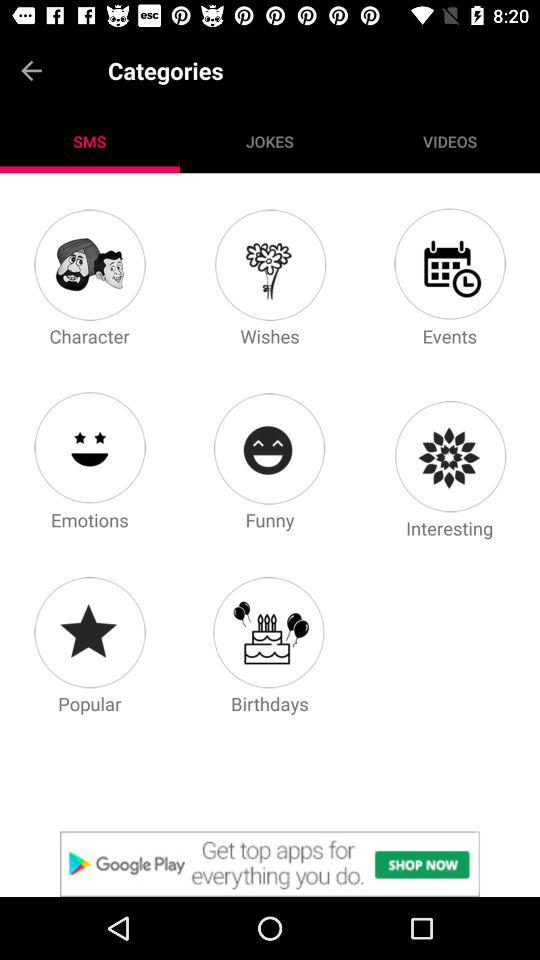 Image resolution: width=540 pixels, height=960 pixels. Describe the element at coordinates (269, 632) in the screenshot. I see `happy birthday icon` at that location.